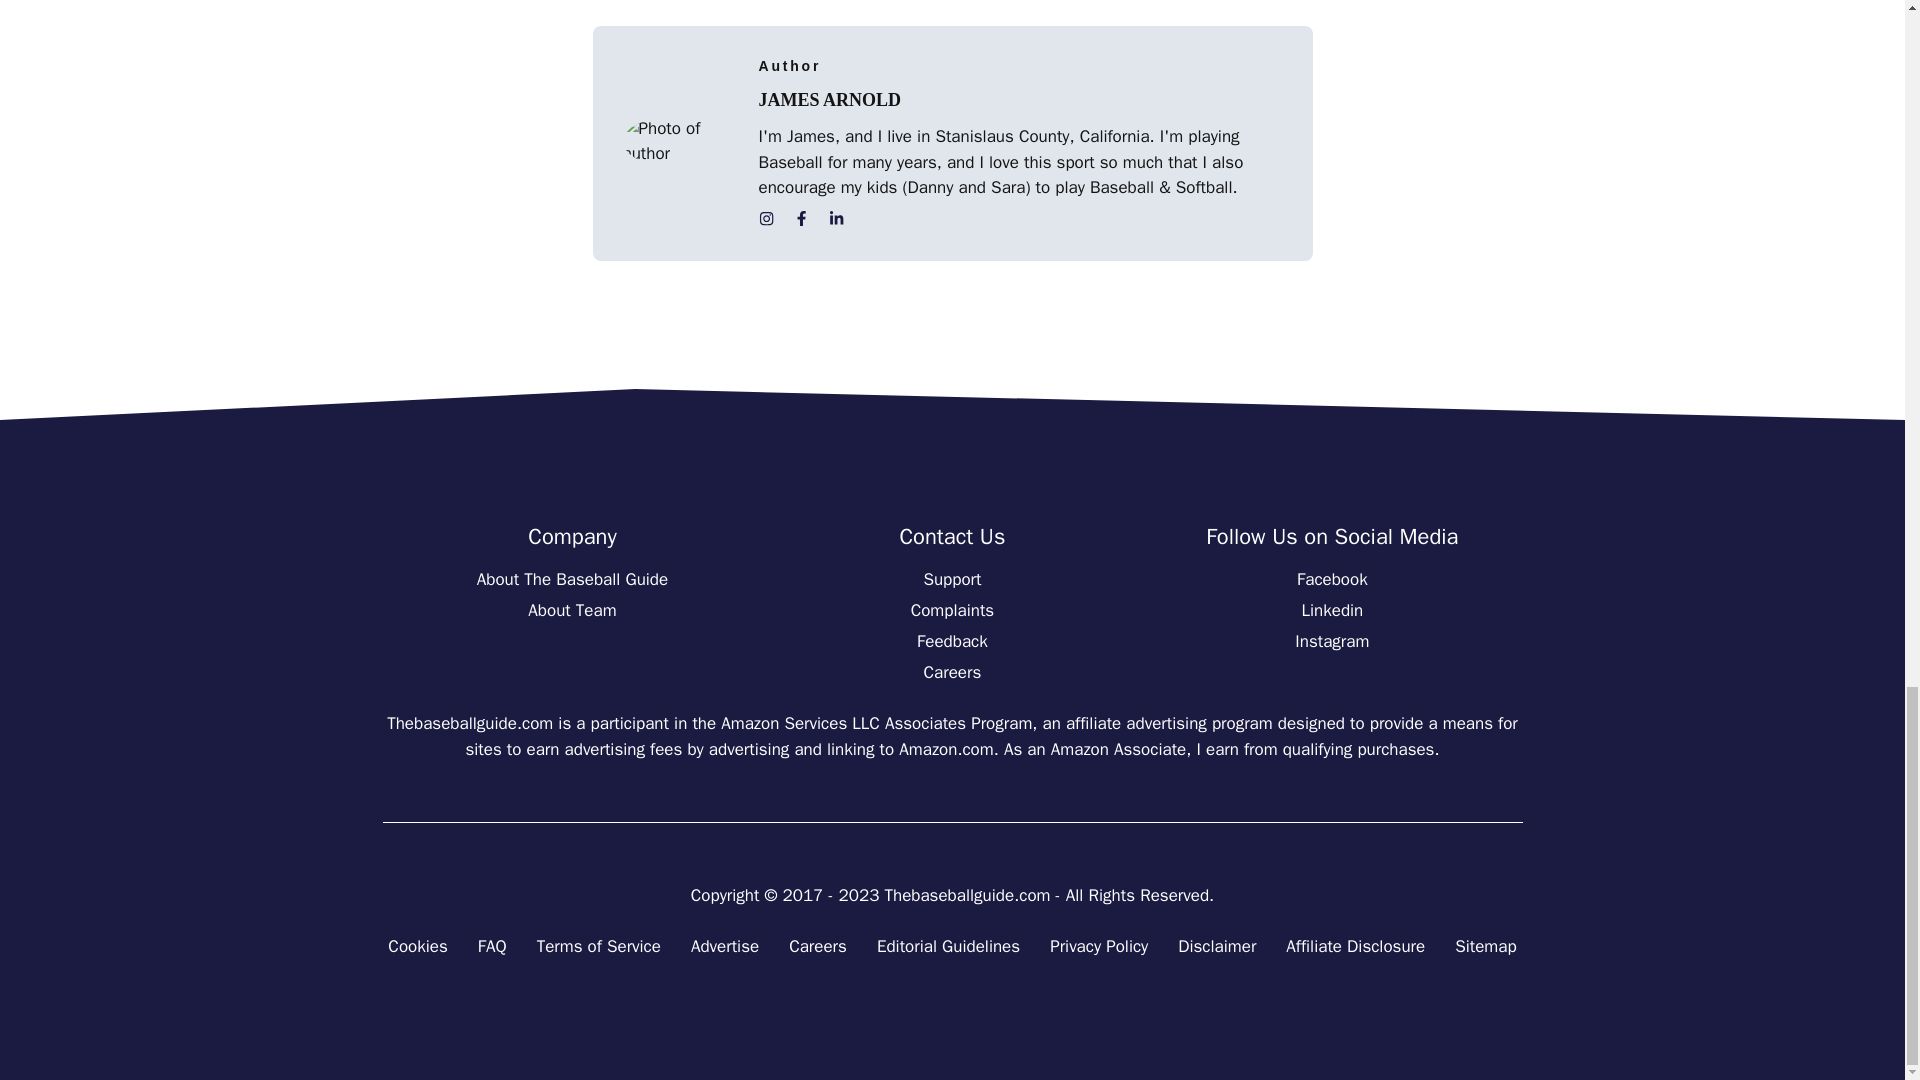 Image resolution: width=1920 pixels, height=1080 pixels. What do you see at coordinates (1332, 610) in the screenshot?
I see `Linkedin` at bounding box center [1332, 610].